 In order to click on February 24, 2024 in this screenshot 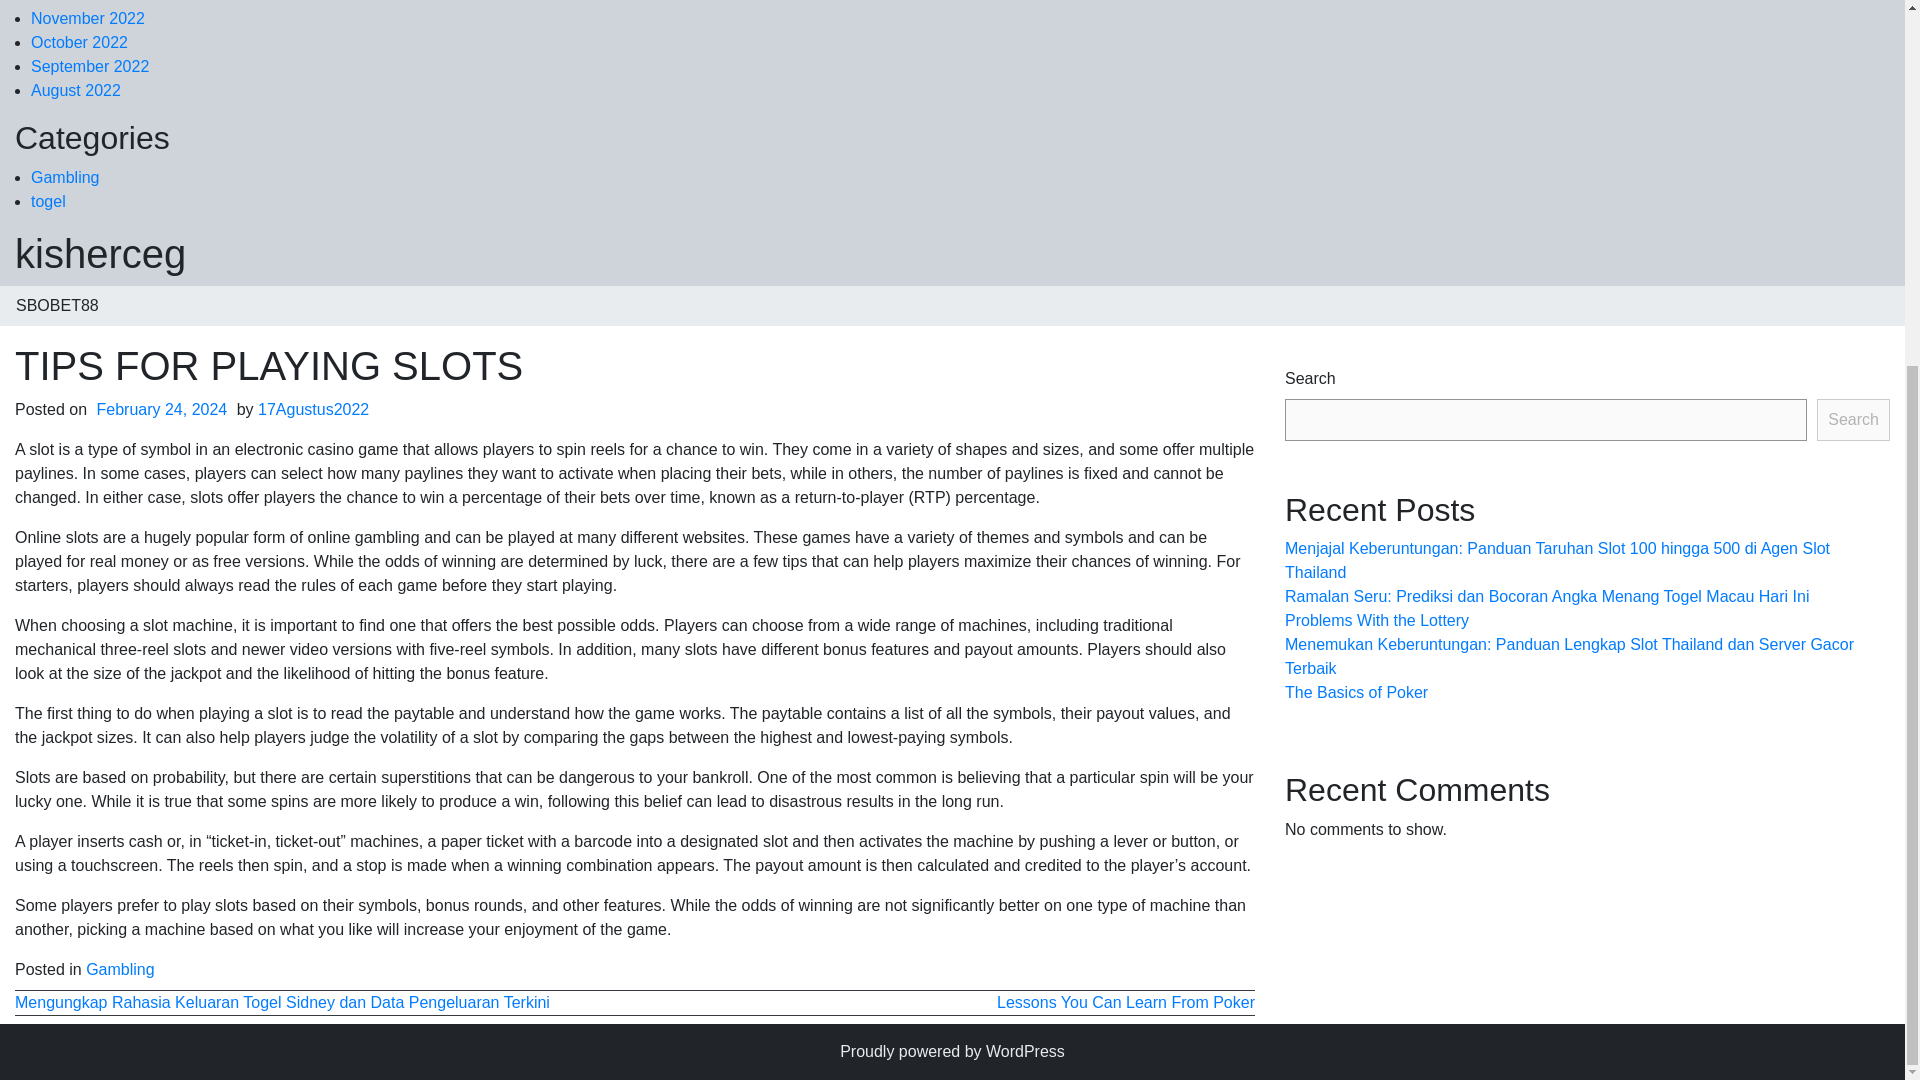, I will do `click(162, 408)`.